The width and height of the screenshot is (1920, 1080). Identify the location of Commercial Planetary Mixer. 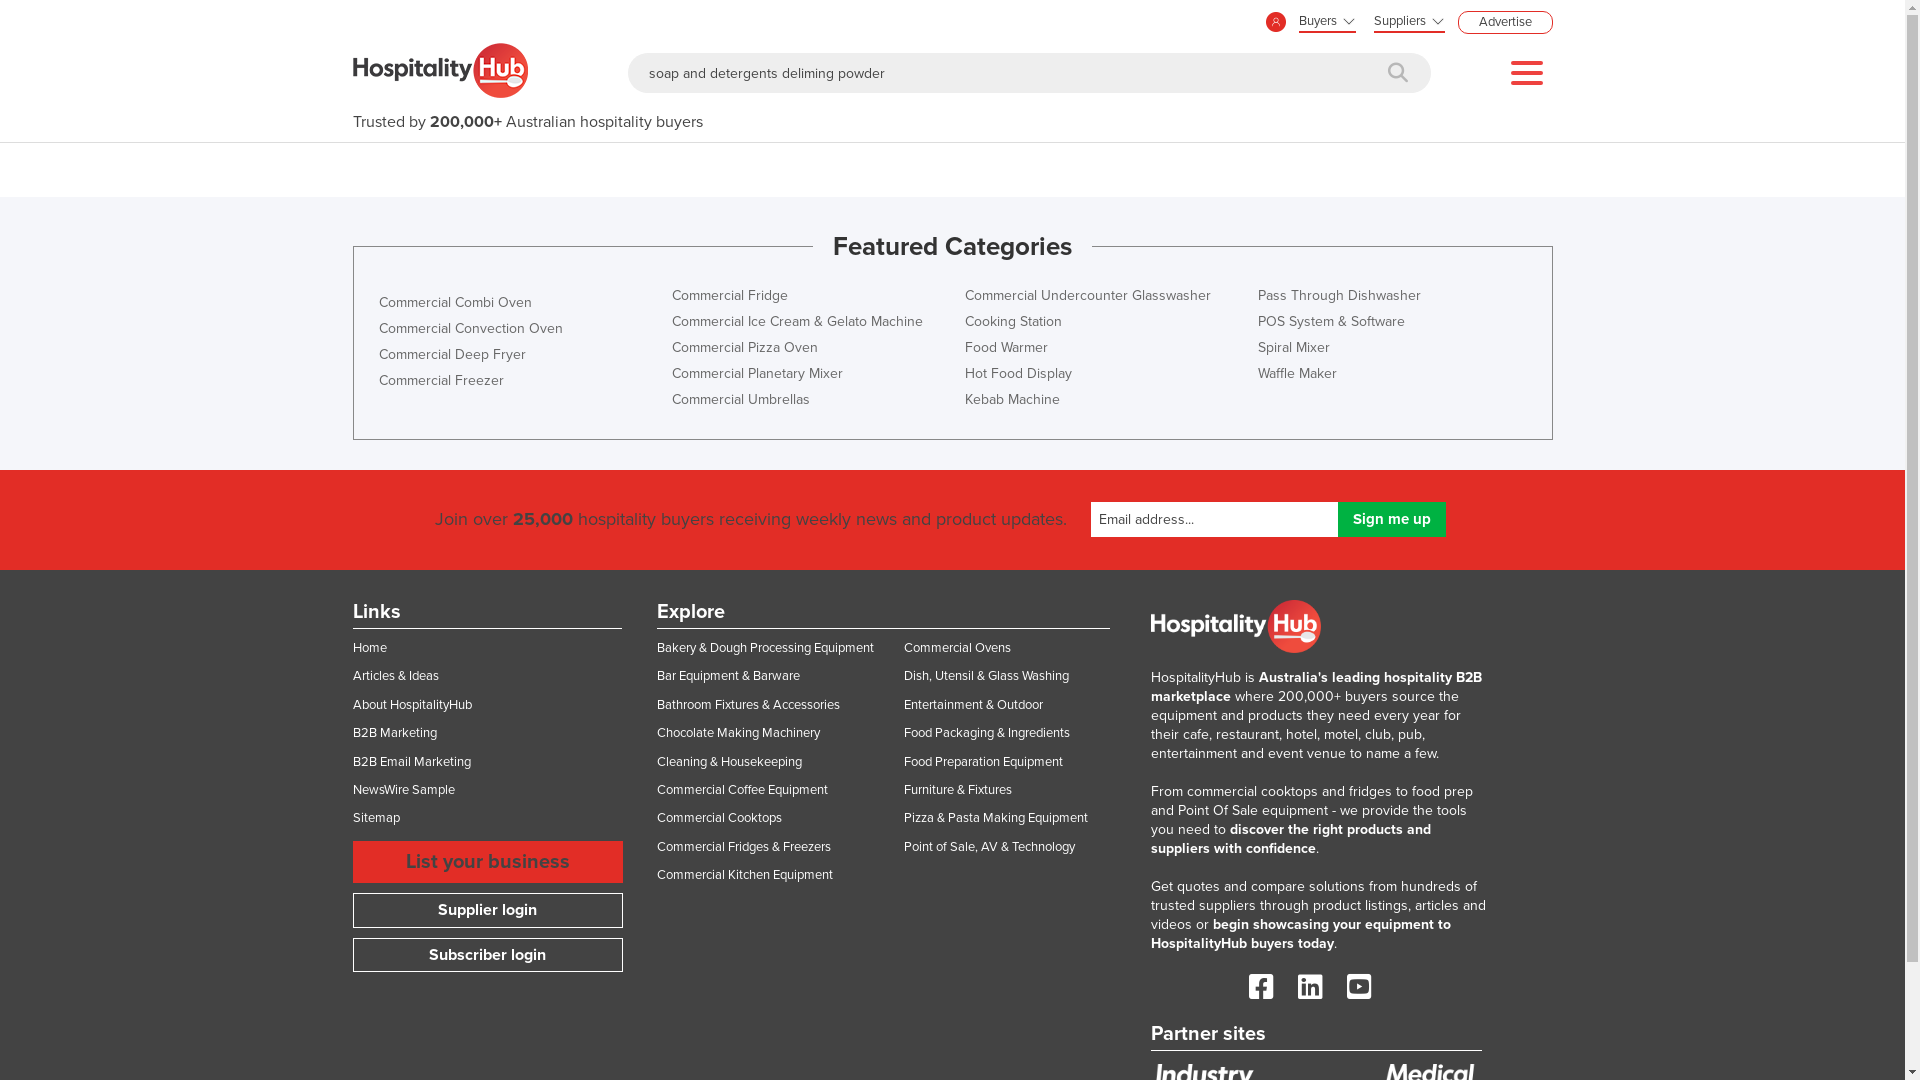
(758, 374).